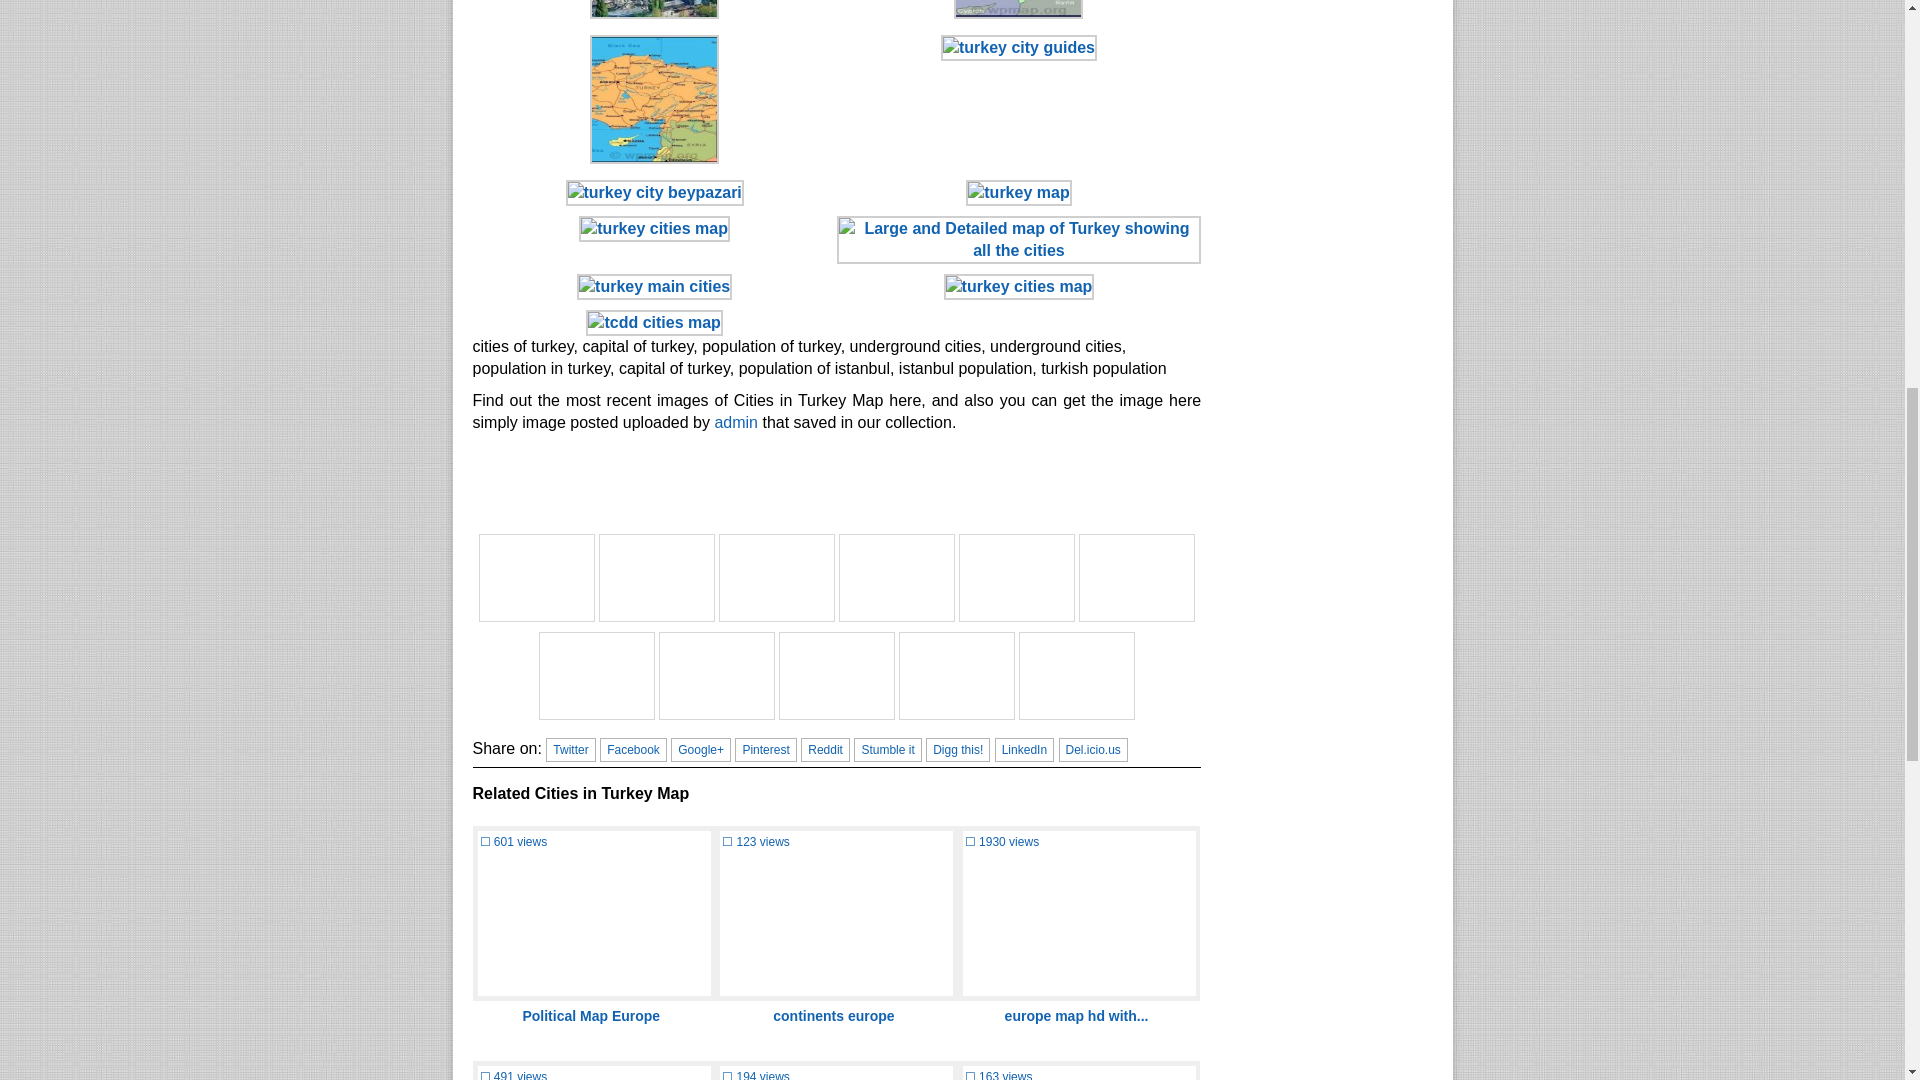  Describe the element at coordinates (766, 750) in the screenshot. I see `Pinterest` at that location.